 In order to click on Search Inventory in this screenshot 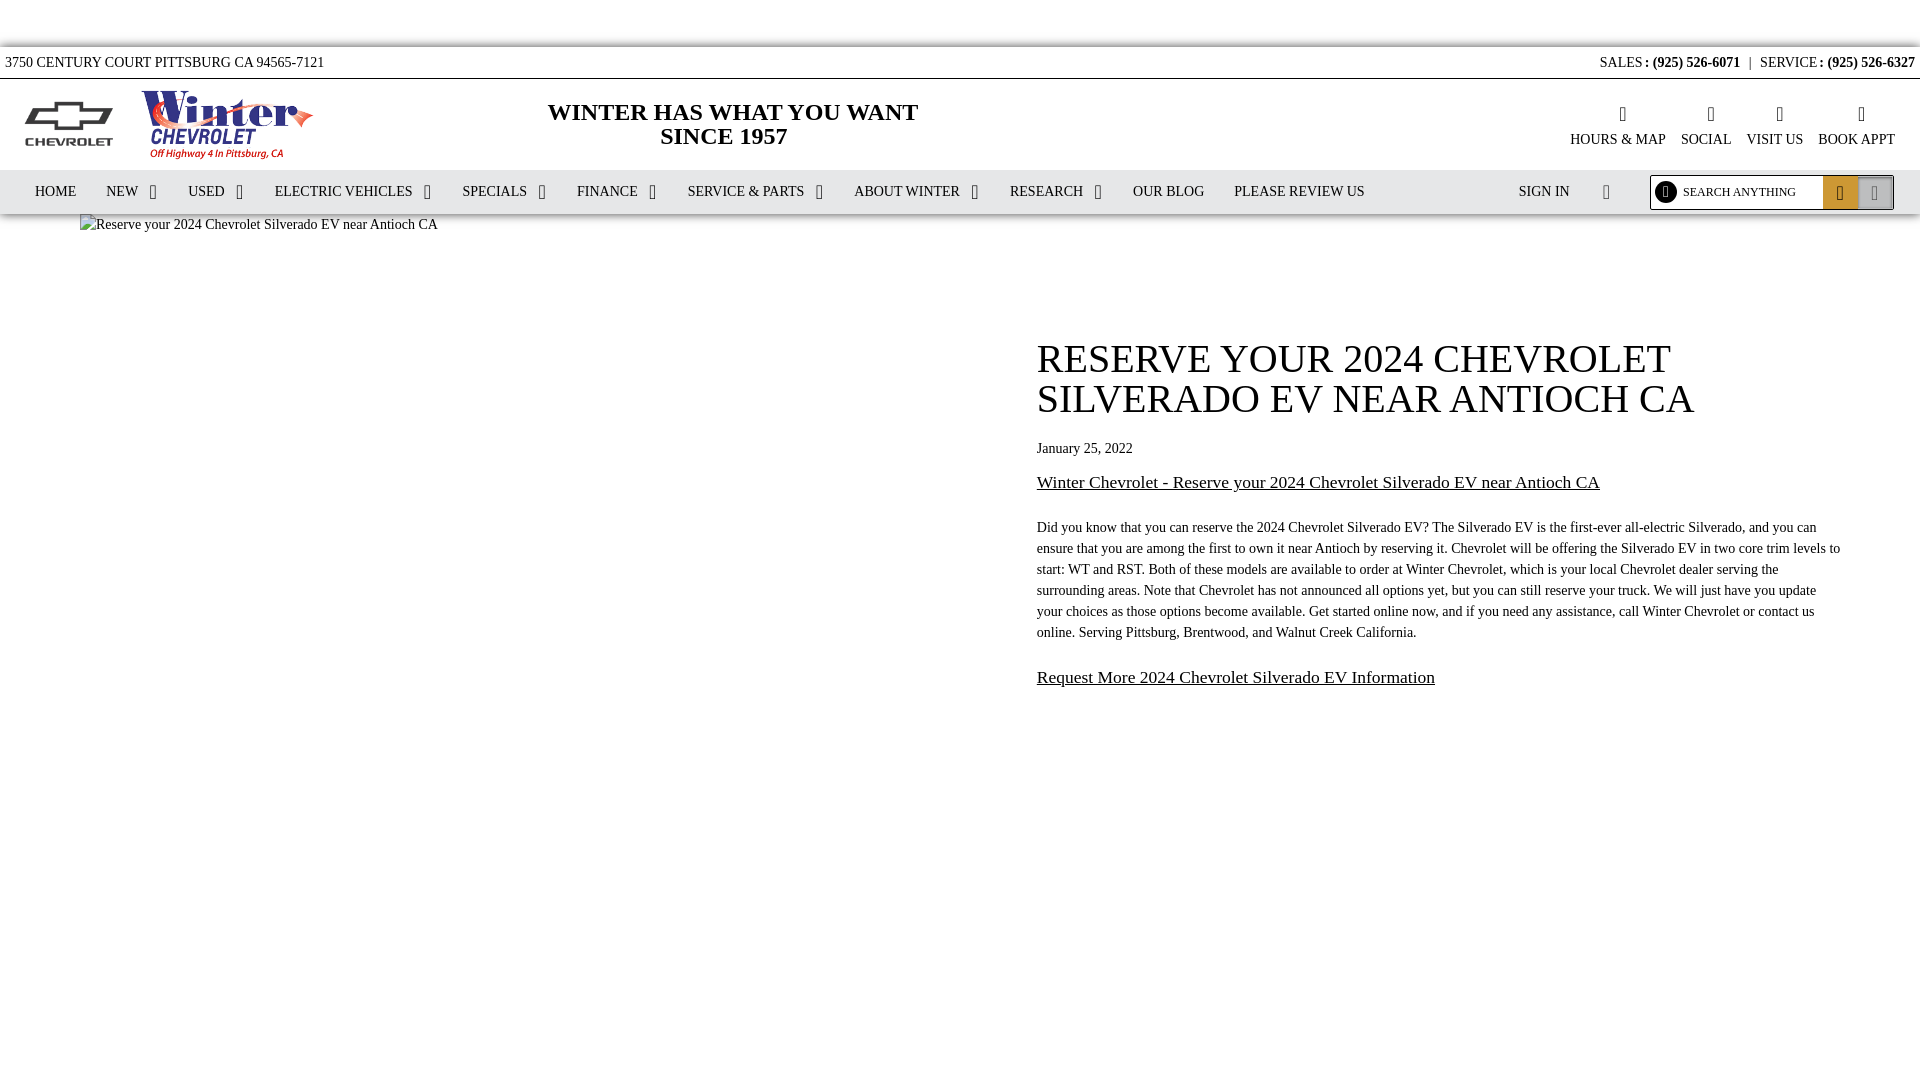, I will do `click(1876, 192)`.